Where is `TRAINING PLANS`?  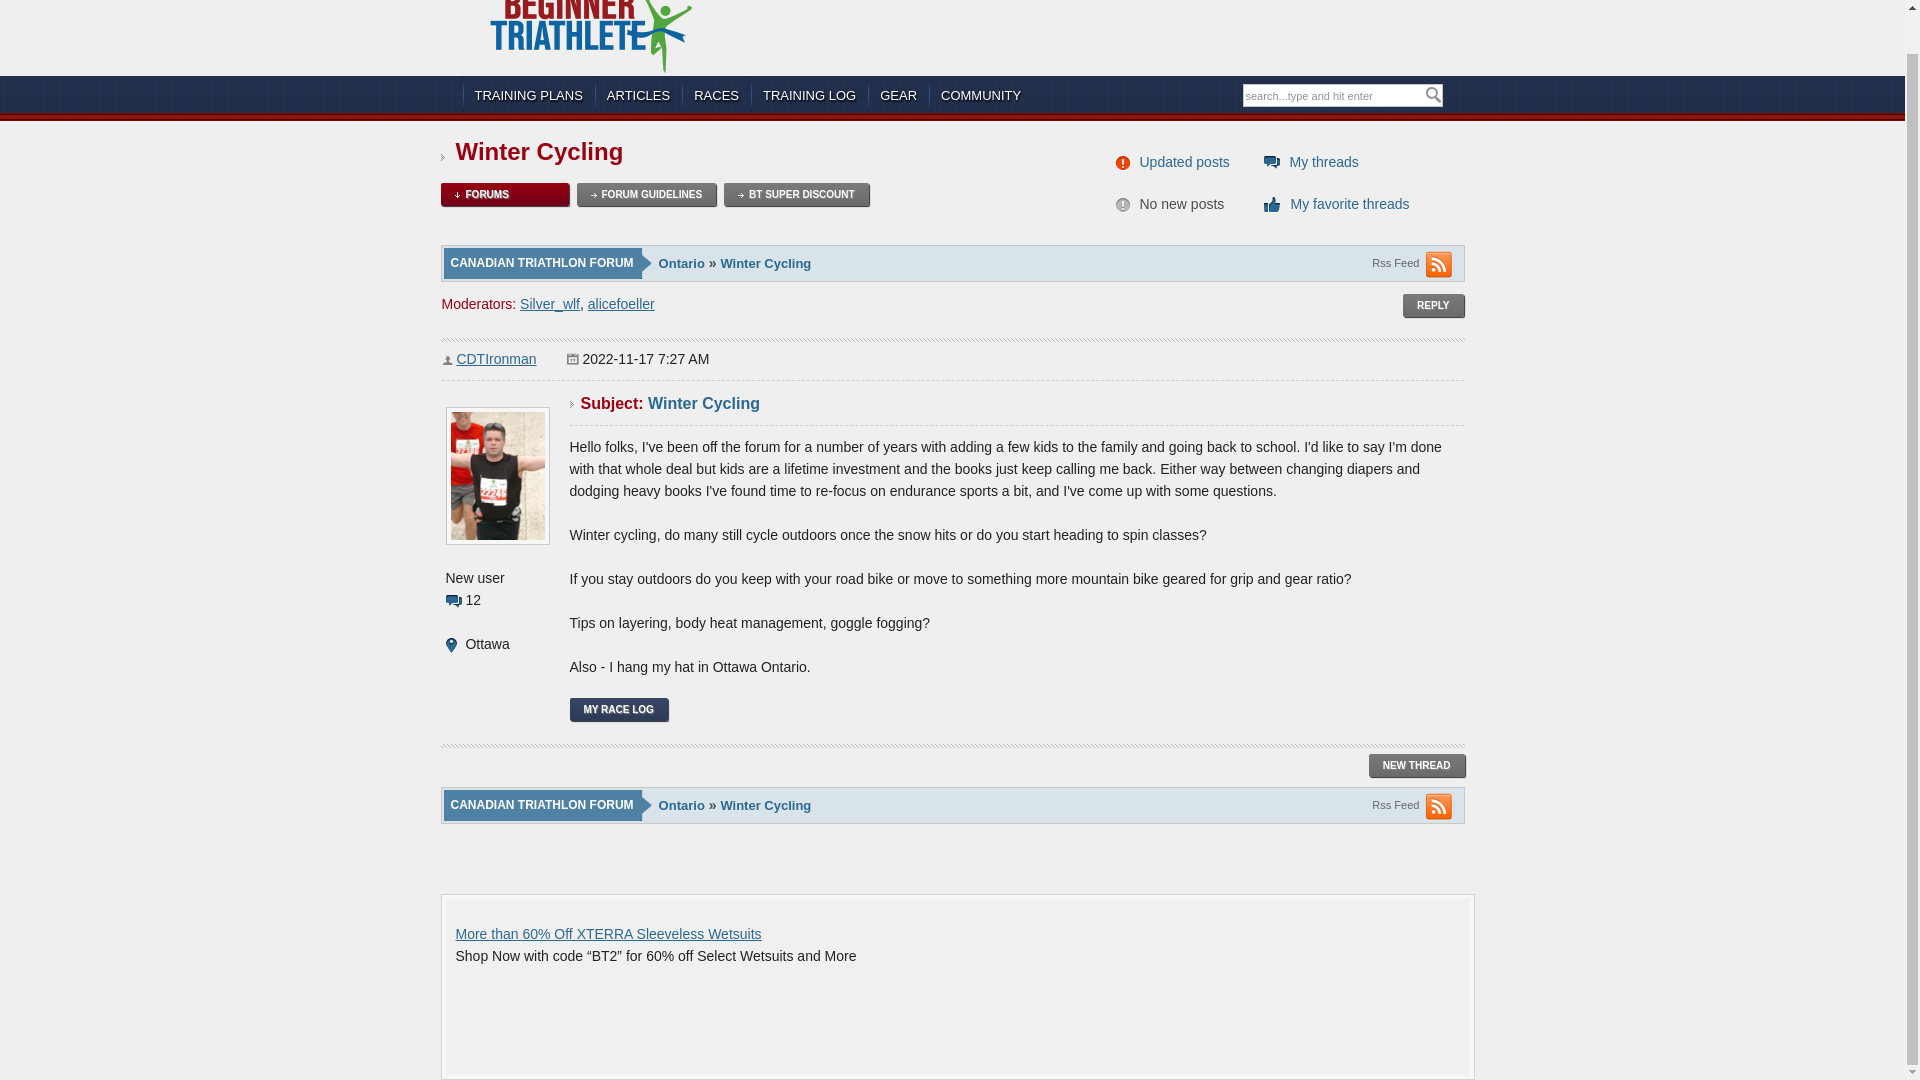
TRAINING PLANS is located at coordinates (528, 95).